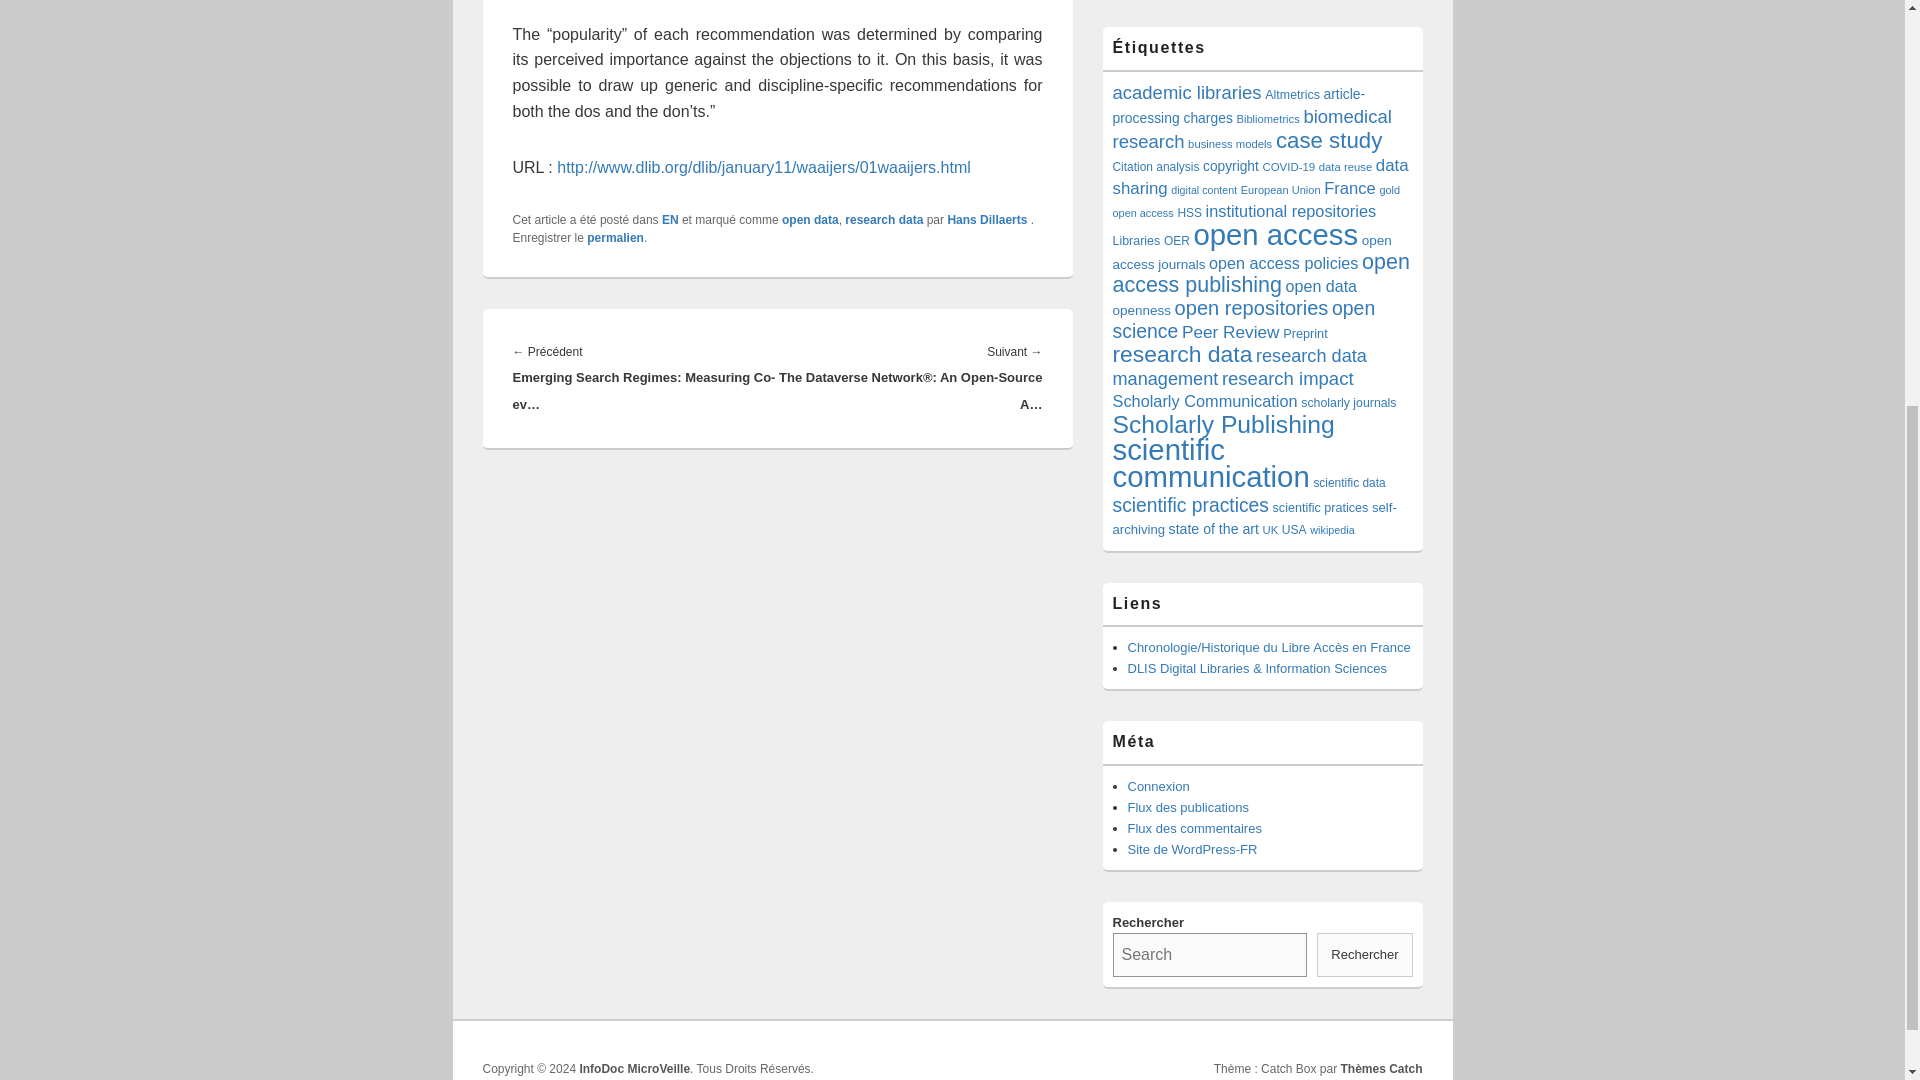  What do you see at coordinates (1154, 166) in the screenshot?
I see `Citation analysis` at bounding box center [1154, 166].